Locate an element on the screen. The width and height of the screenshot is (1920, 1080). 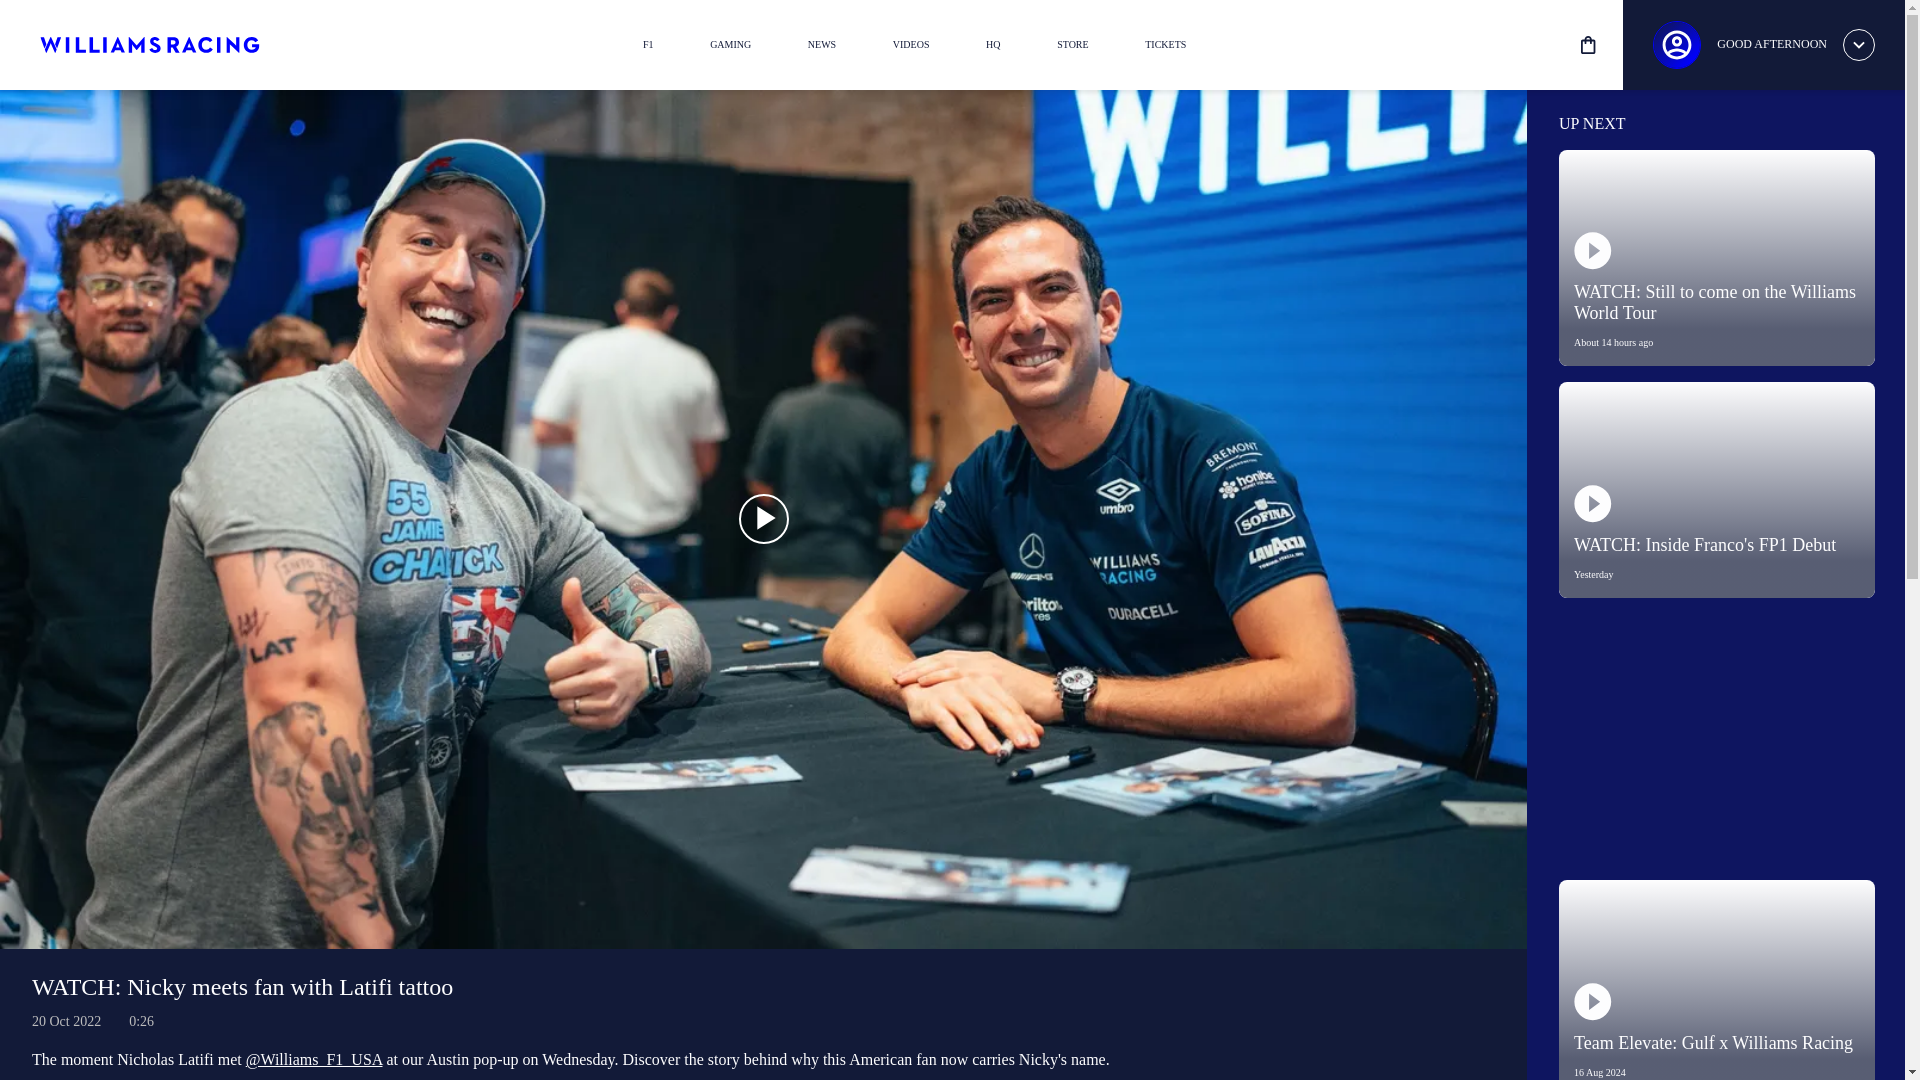
TICKETS is located at coordinates (1166, 44).